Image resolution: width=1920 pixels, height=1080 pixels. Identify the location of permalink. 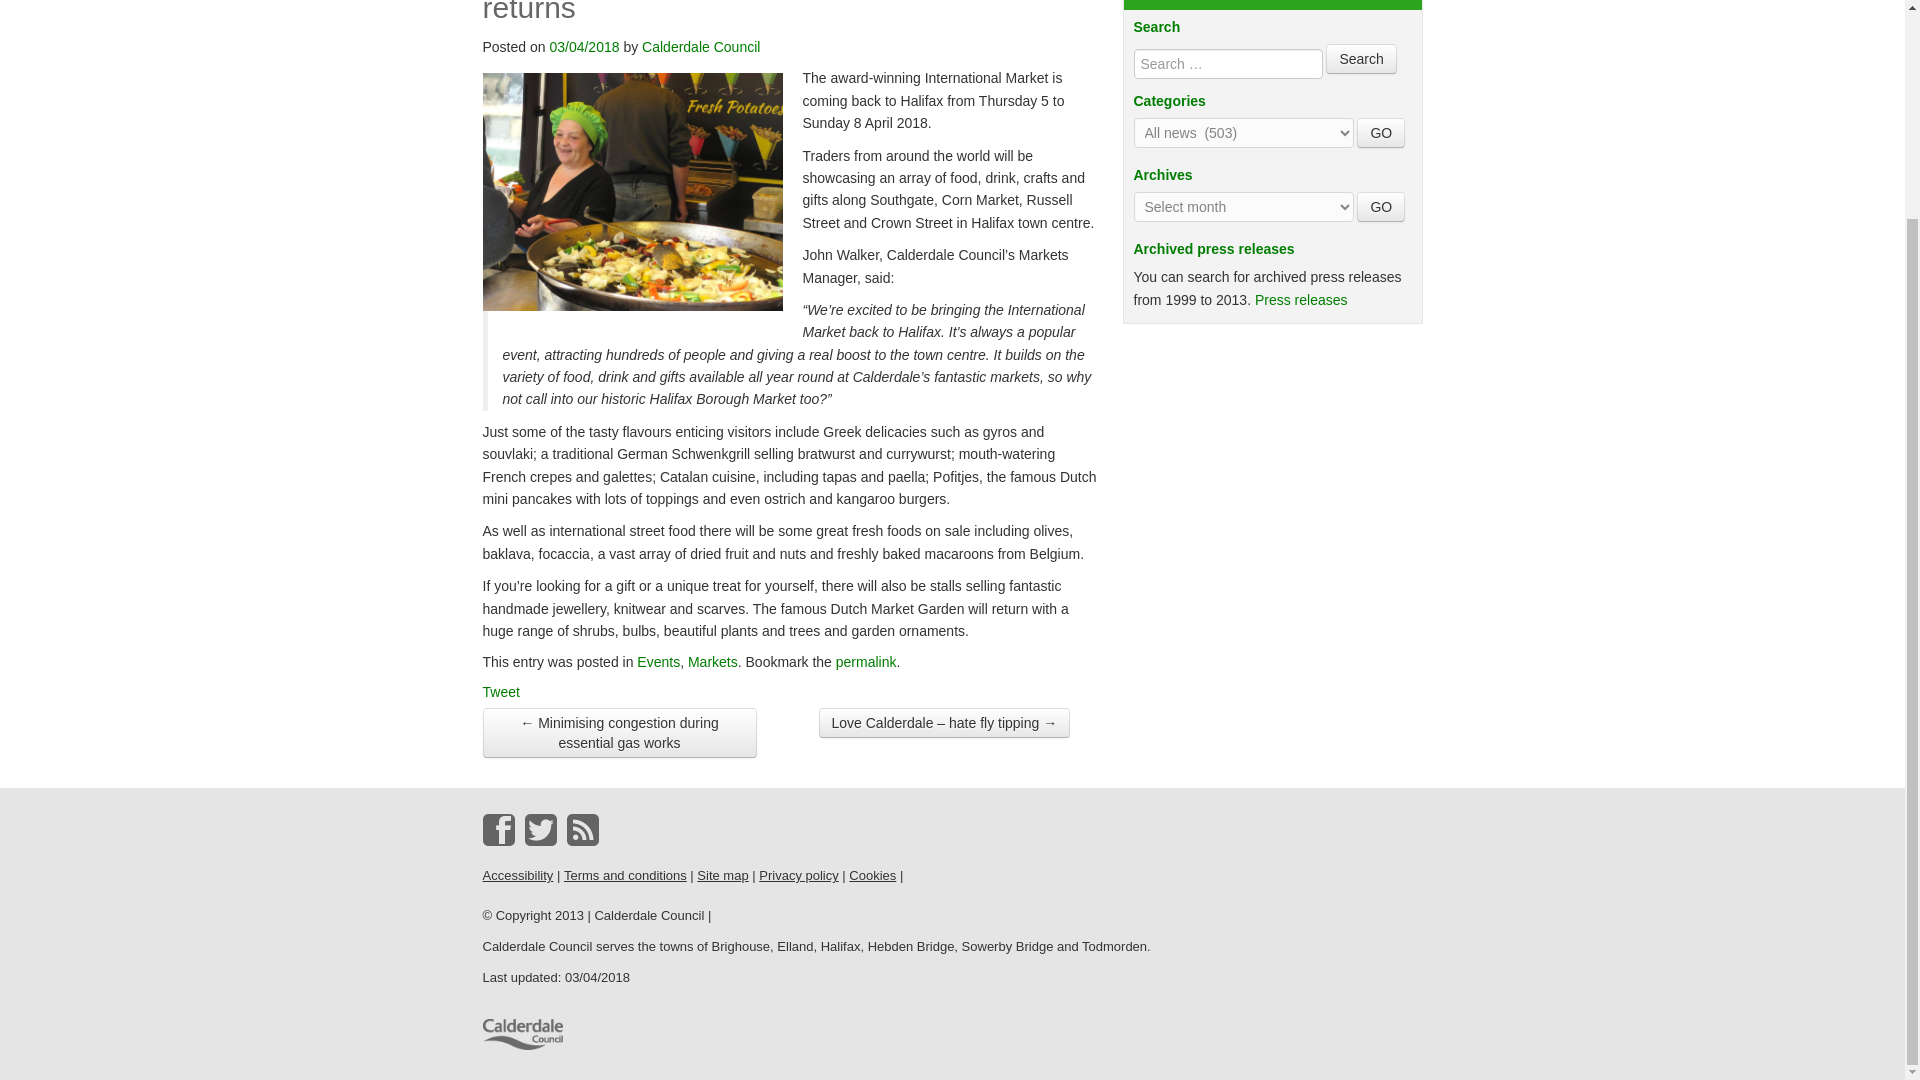
(866, 662).